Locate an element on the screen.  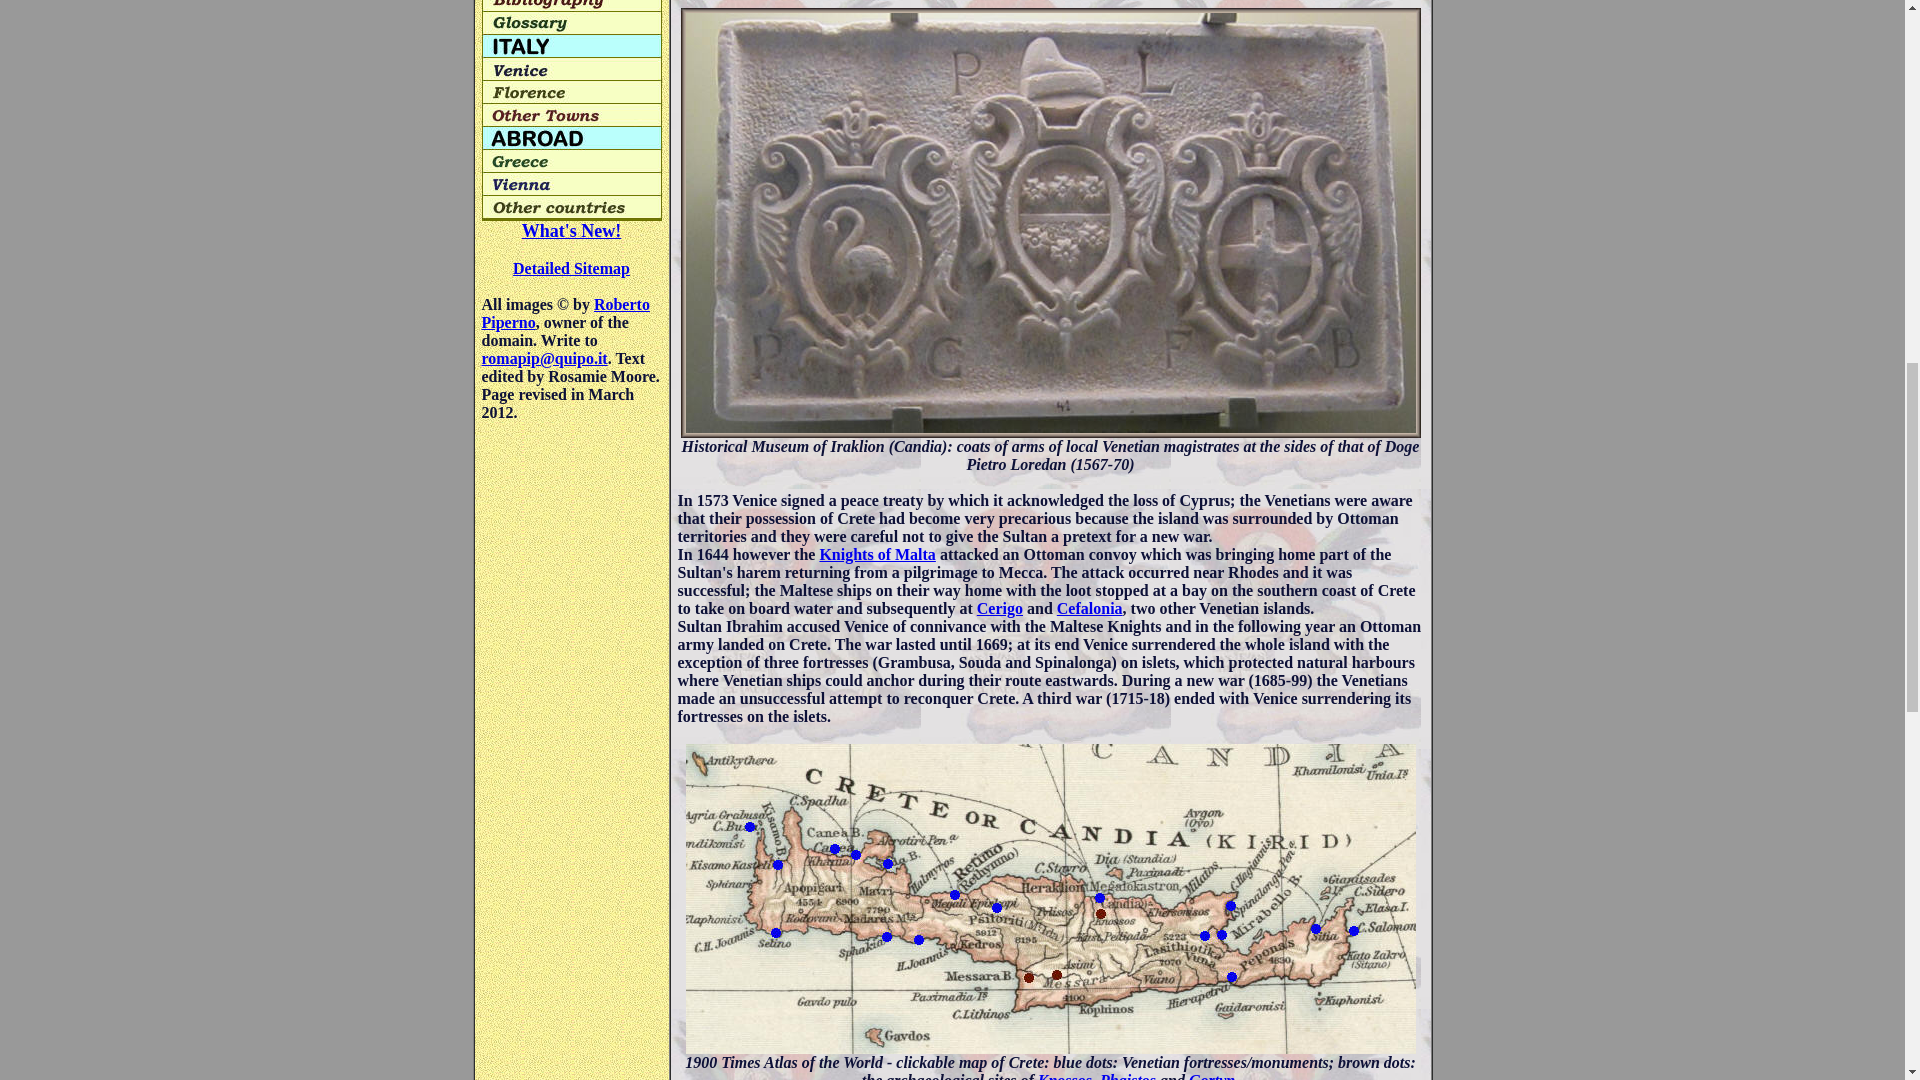
Phaistos is located at coordinates (1128, 1076).